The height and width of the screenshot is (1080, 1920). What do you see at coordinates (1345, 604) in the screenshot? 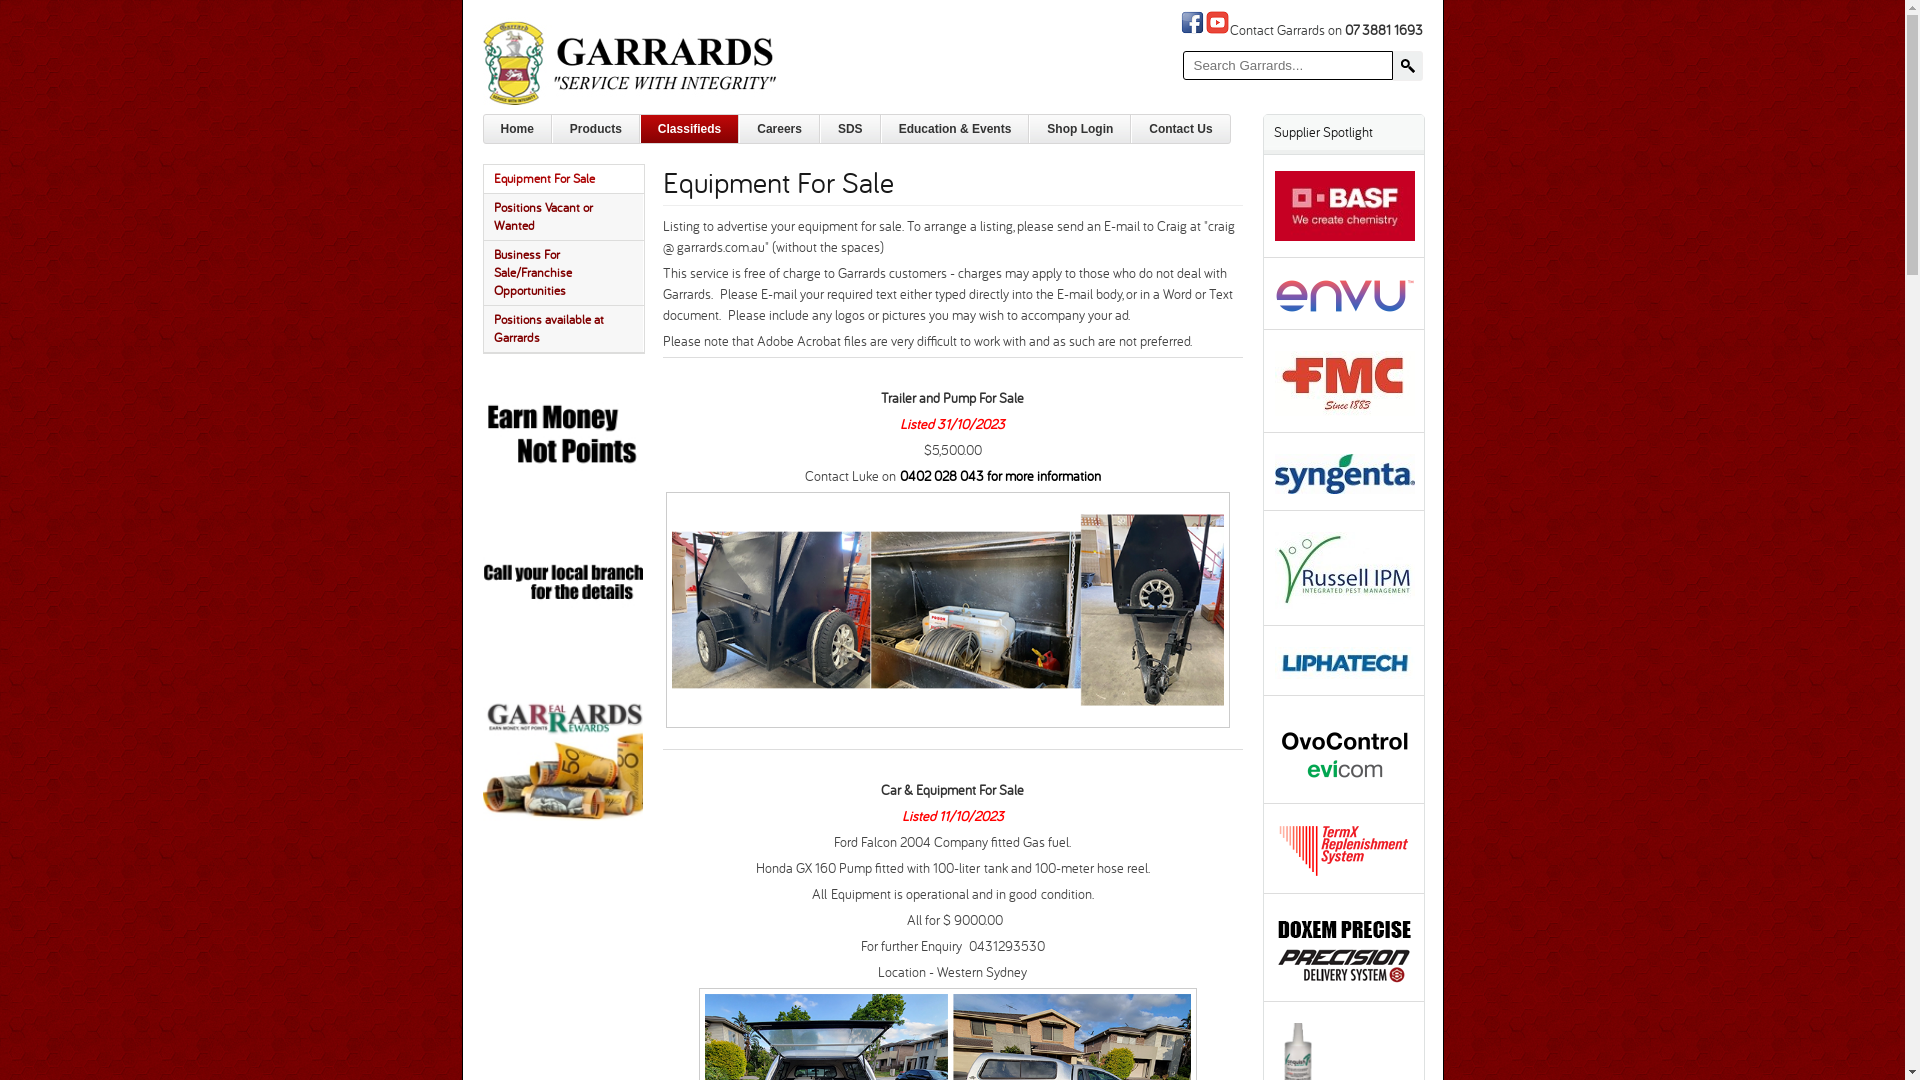
I see `Russell IPM` at bounding box center [1345, 604].